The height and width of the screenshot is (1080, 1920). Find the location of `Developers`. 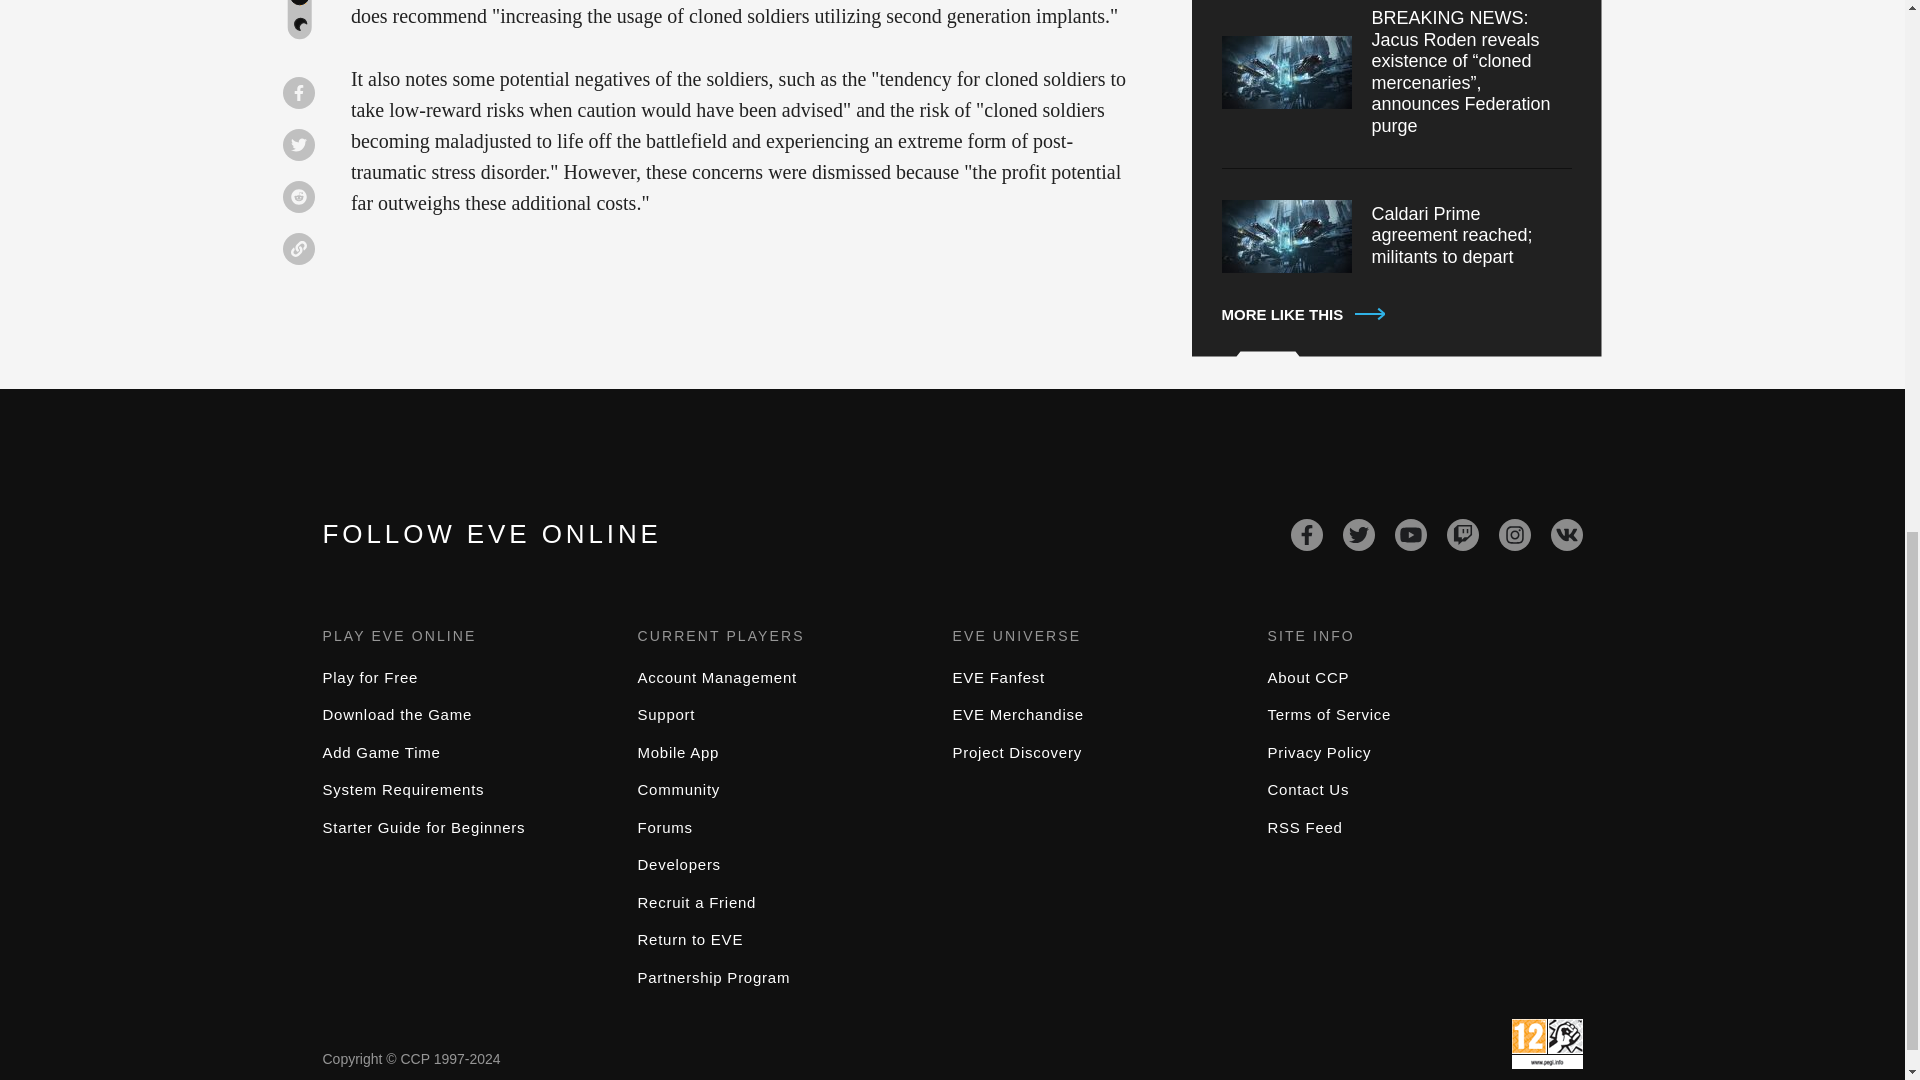

Developers is located at coordinates (679, 864).